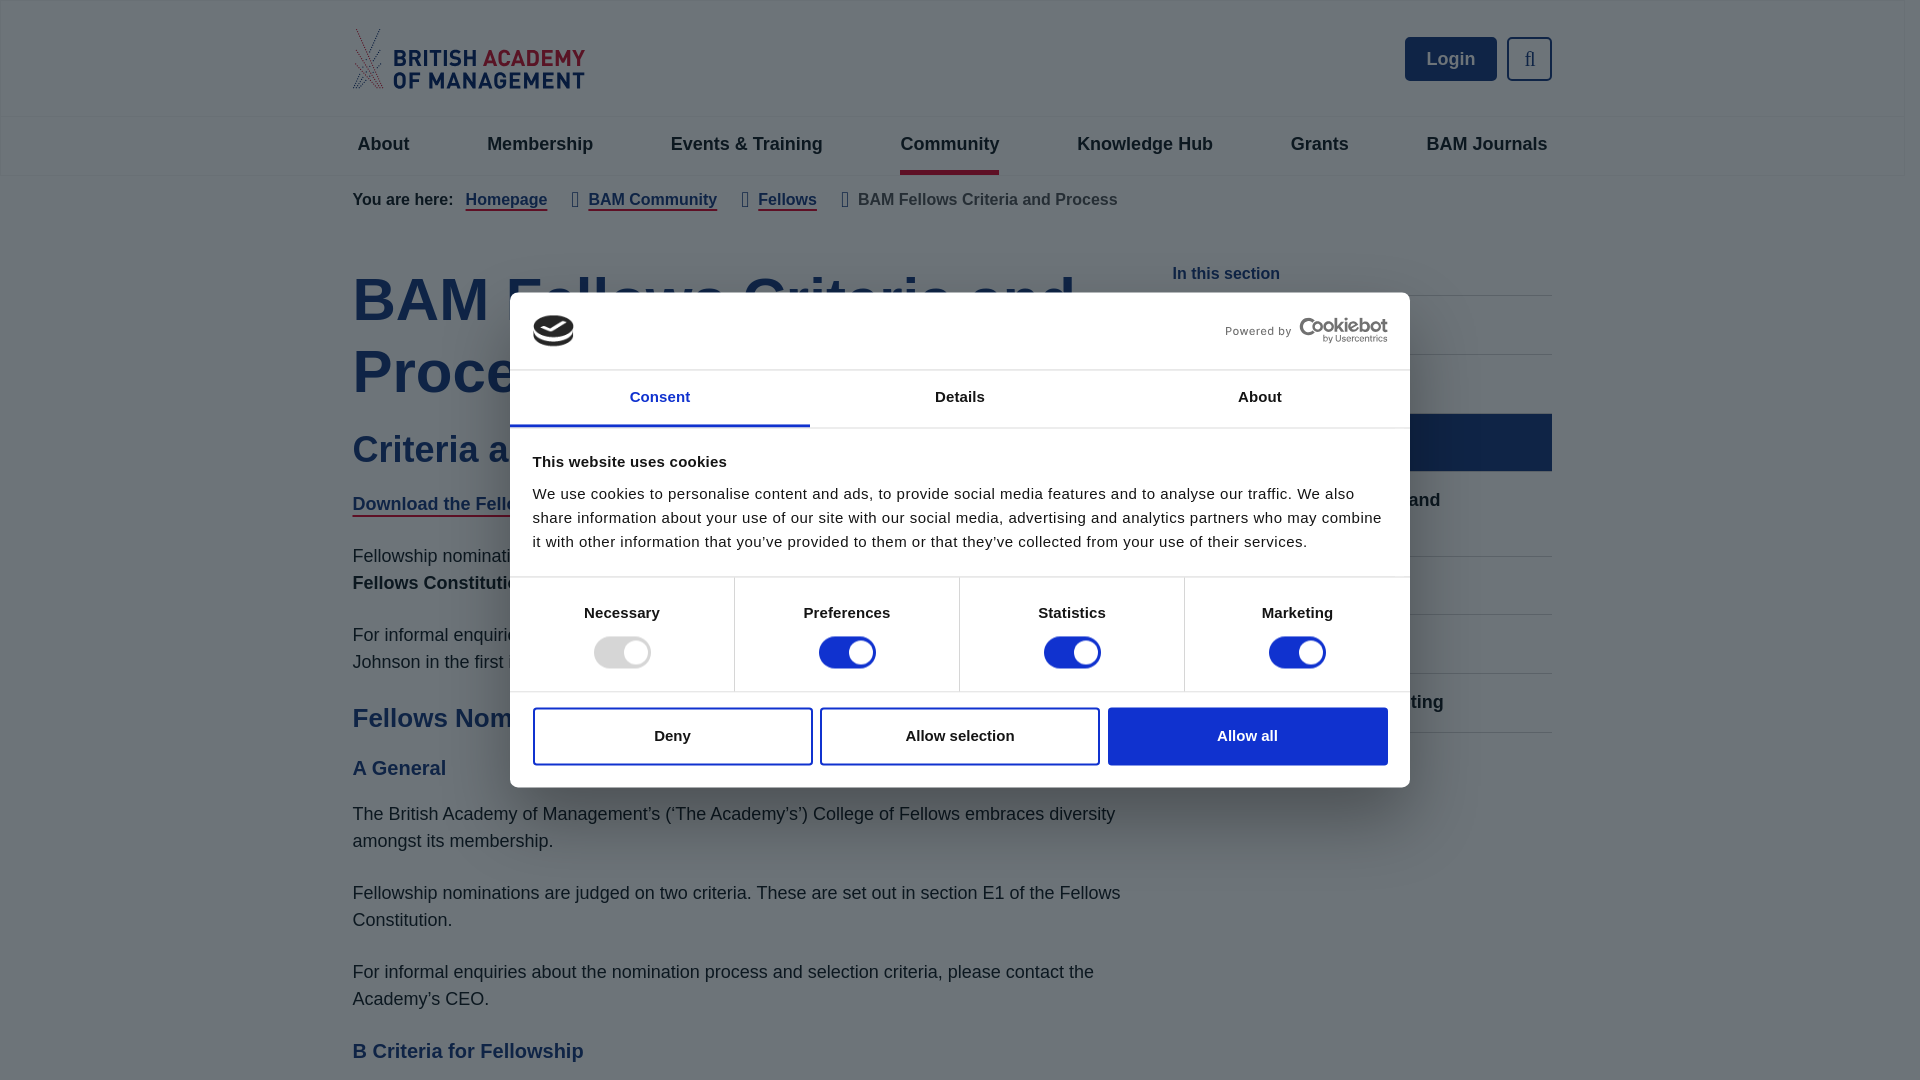  I want to click on Allow all, so click(1248, 736).